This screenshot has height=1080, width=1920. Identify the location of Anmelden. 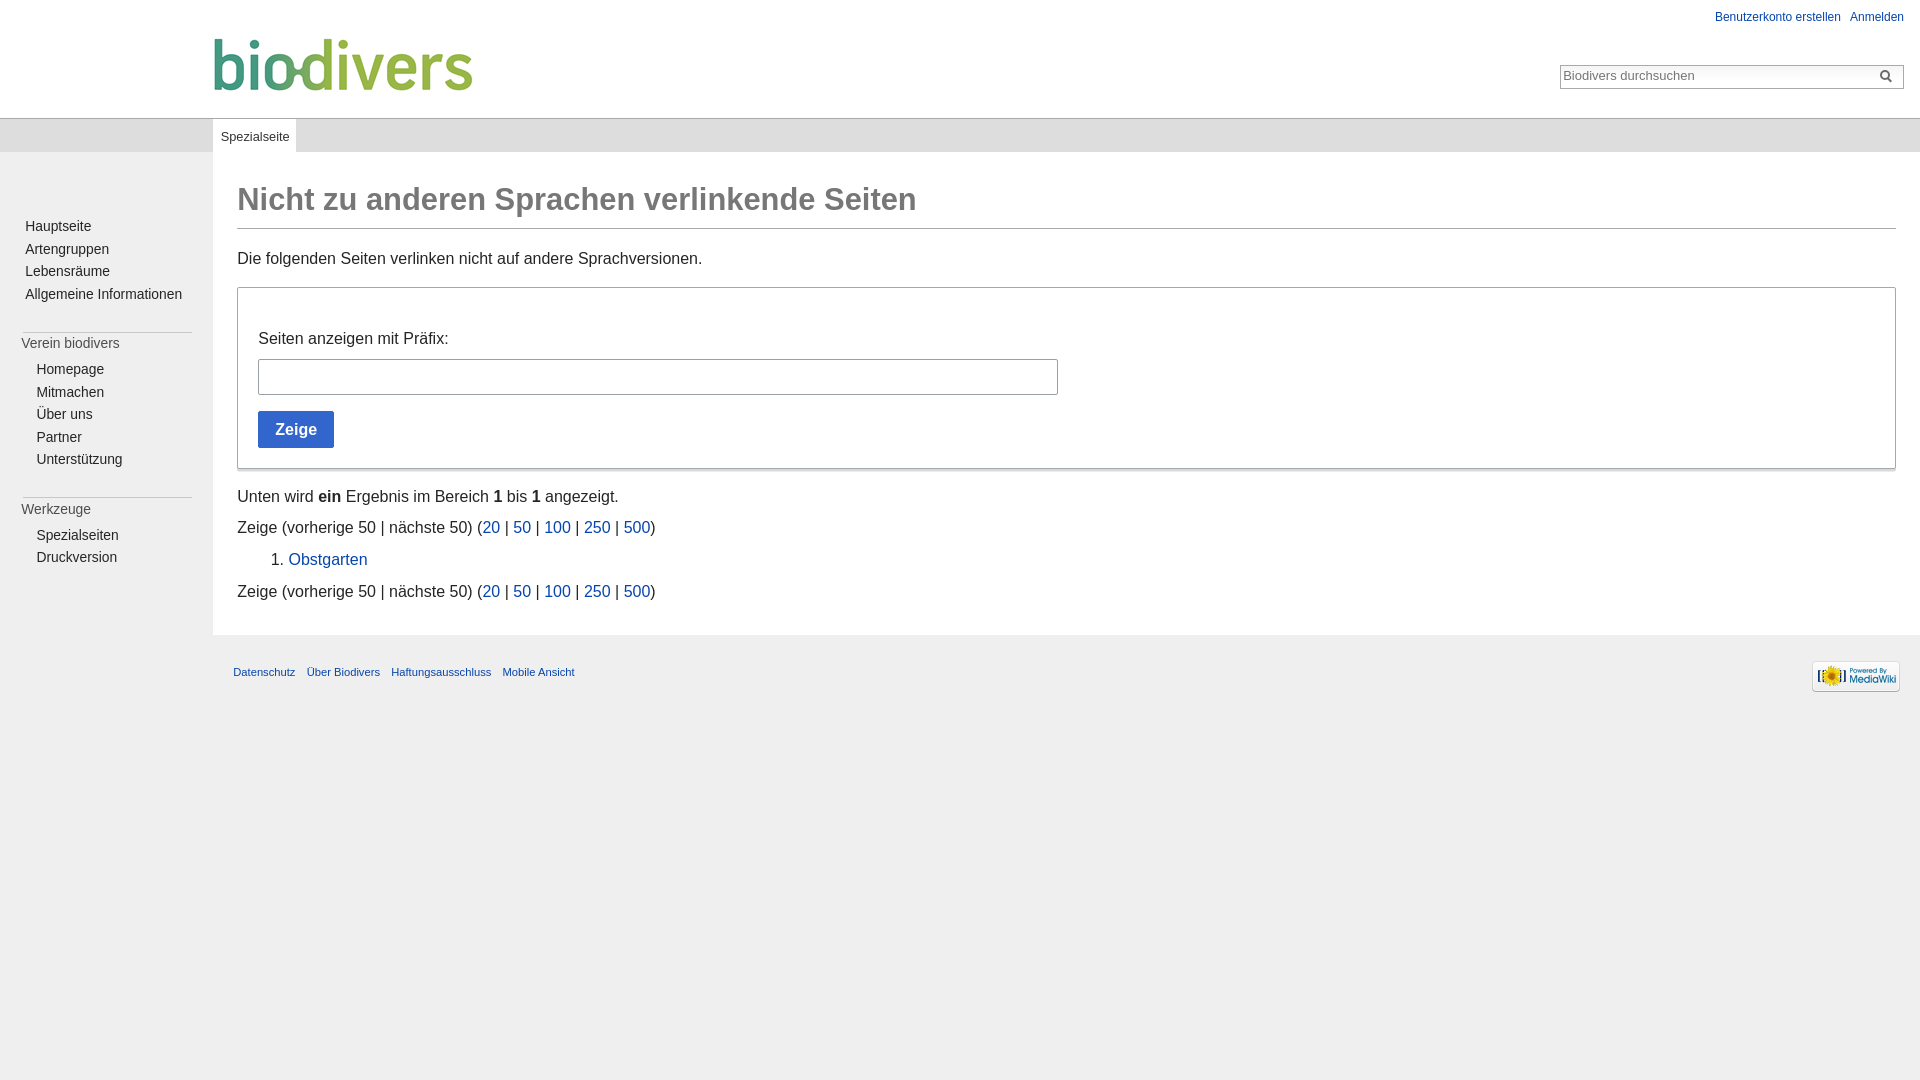
(1877, 17).